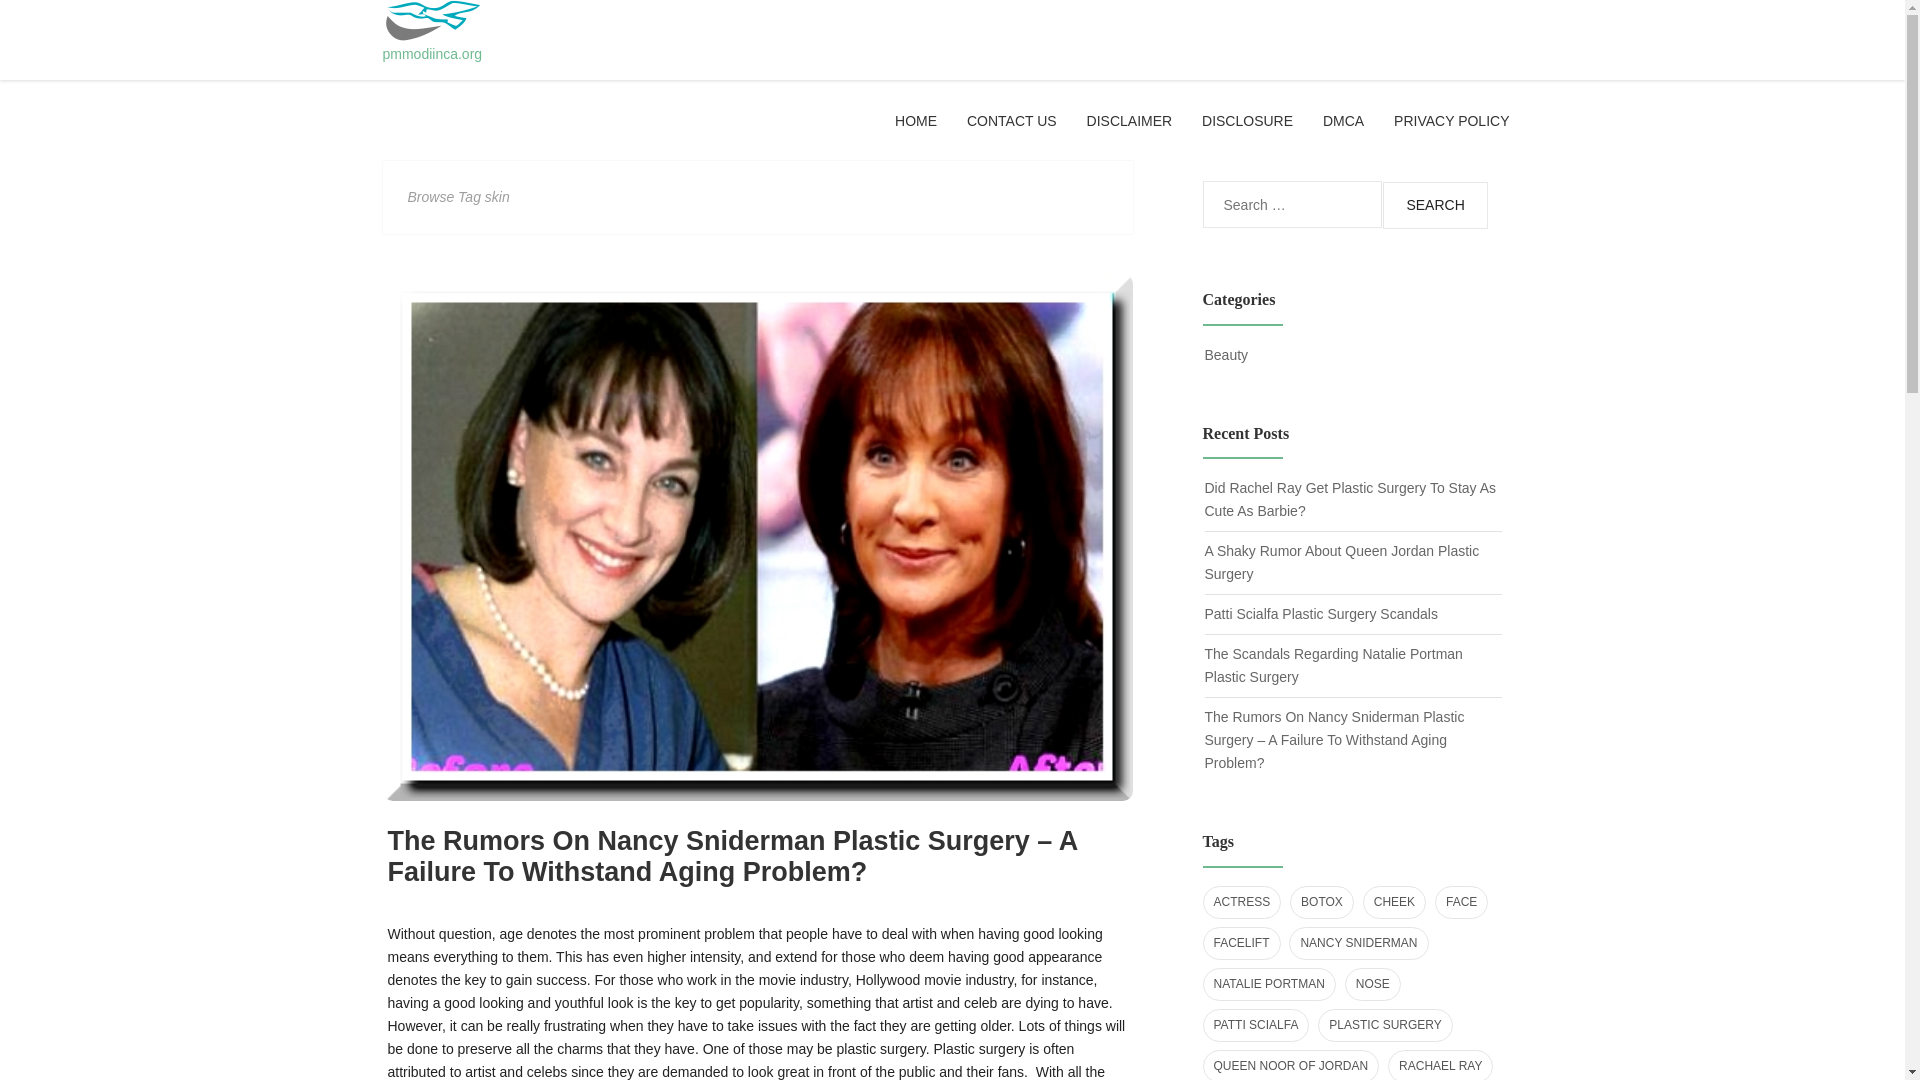  I want to click on PRIVACY POLICY, so click(1451, 120).